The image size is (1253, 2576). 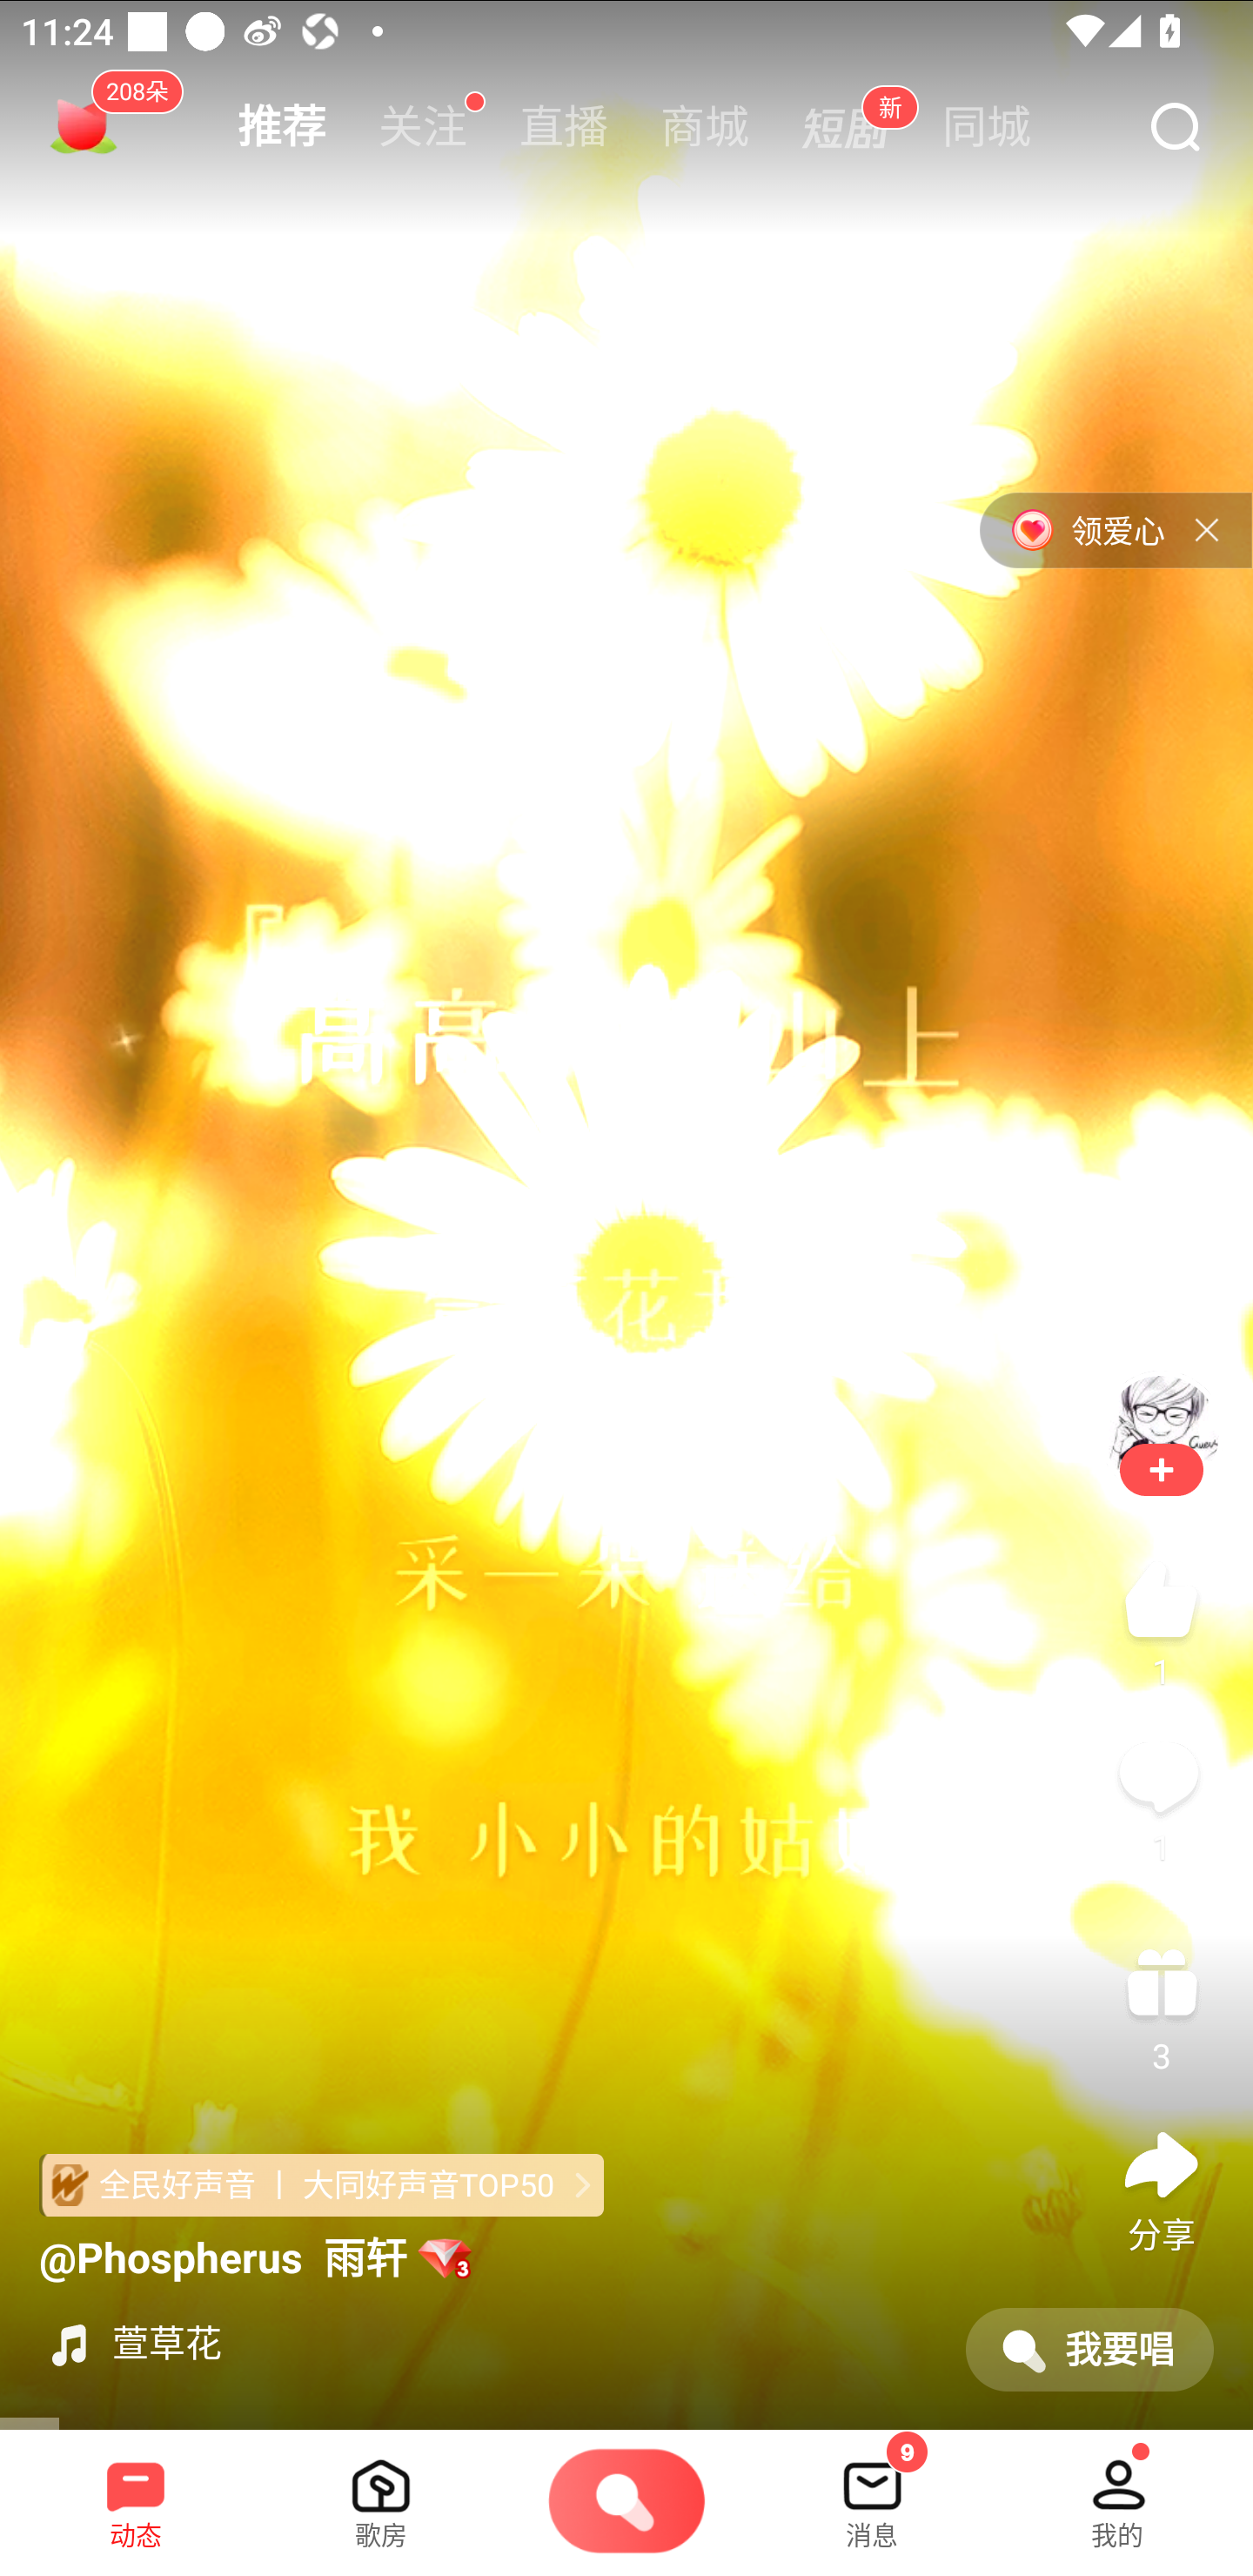 I want to click on 同城, so click(x=987, y=127).